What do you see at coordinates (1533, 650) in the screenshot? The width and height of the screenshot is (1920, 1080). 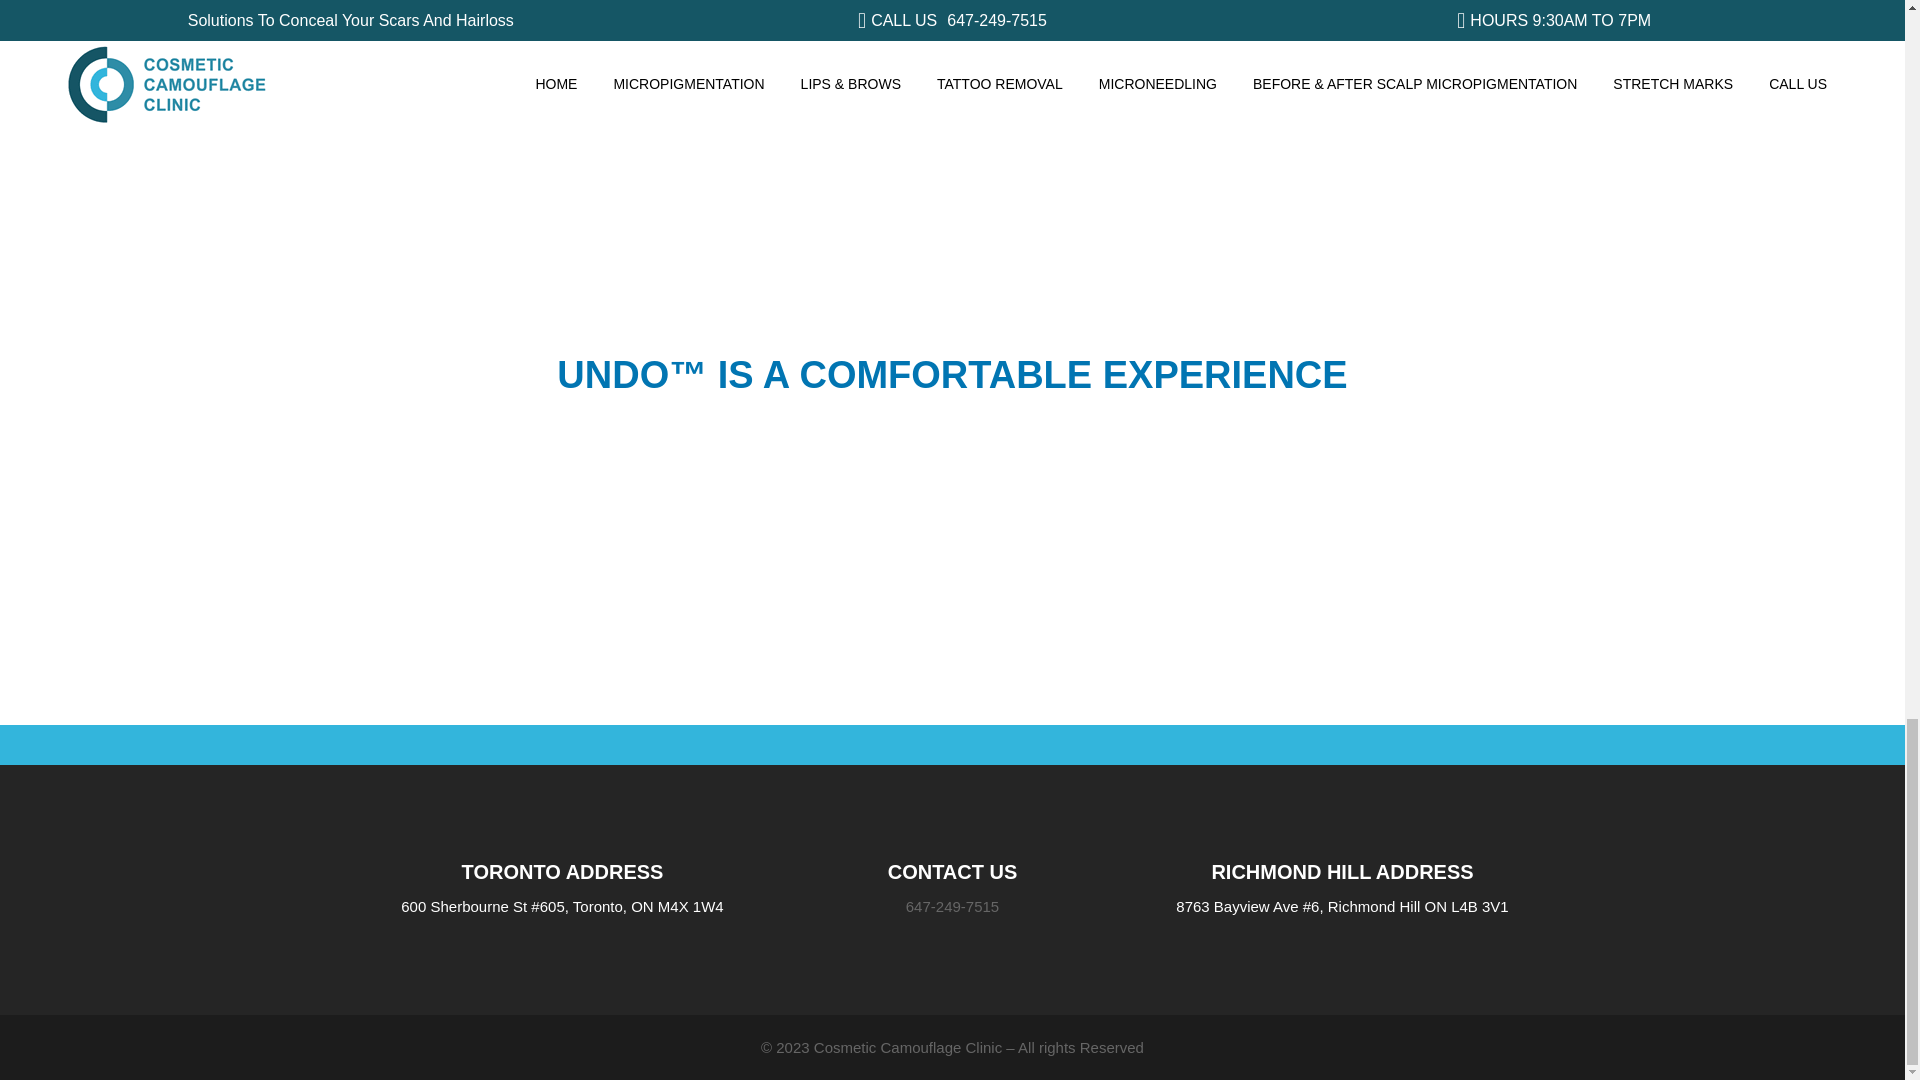 I see `Book An Appointment` at bounding box center [1533, 650].